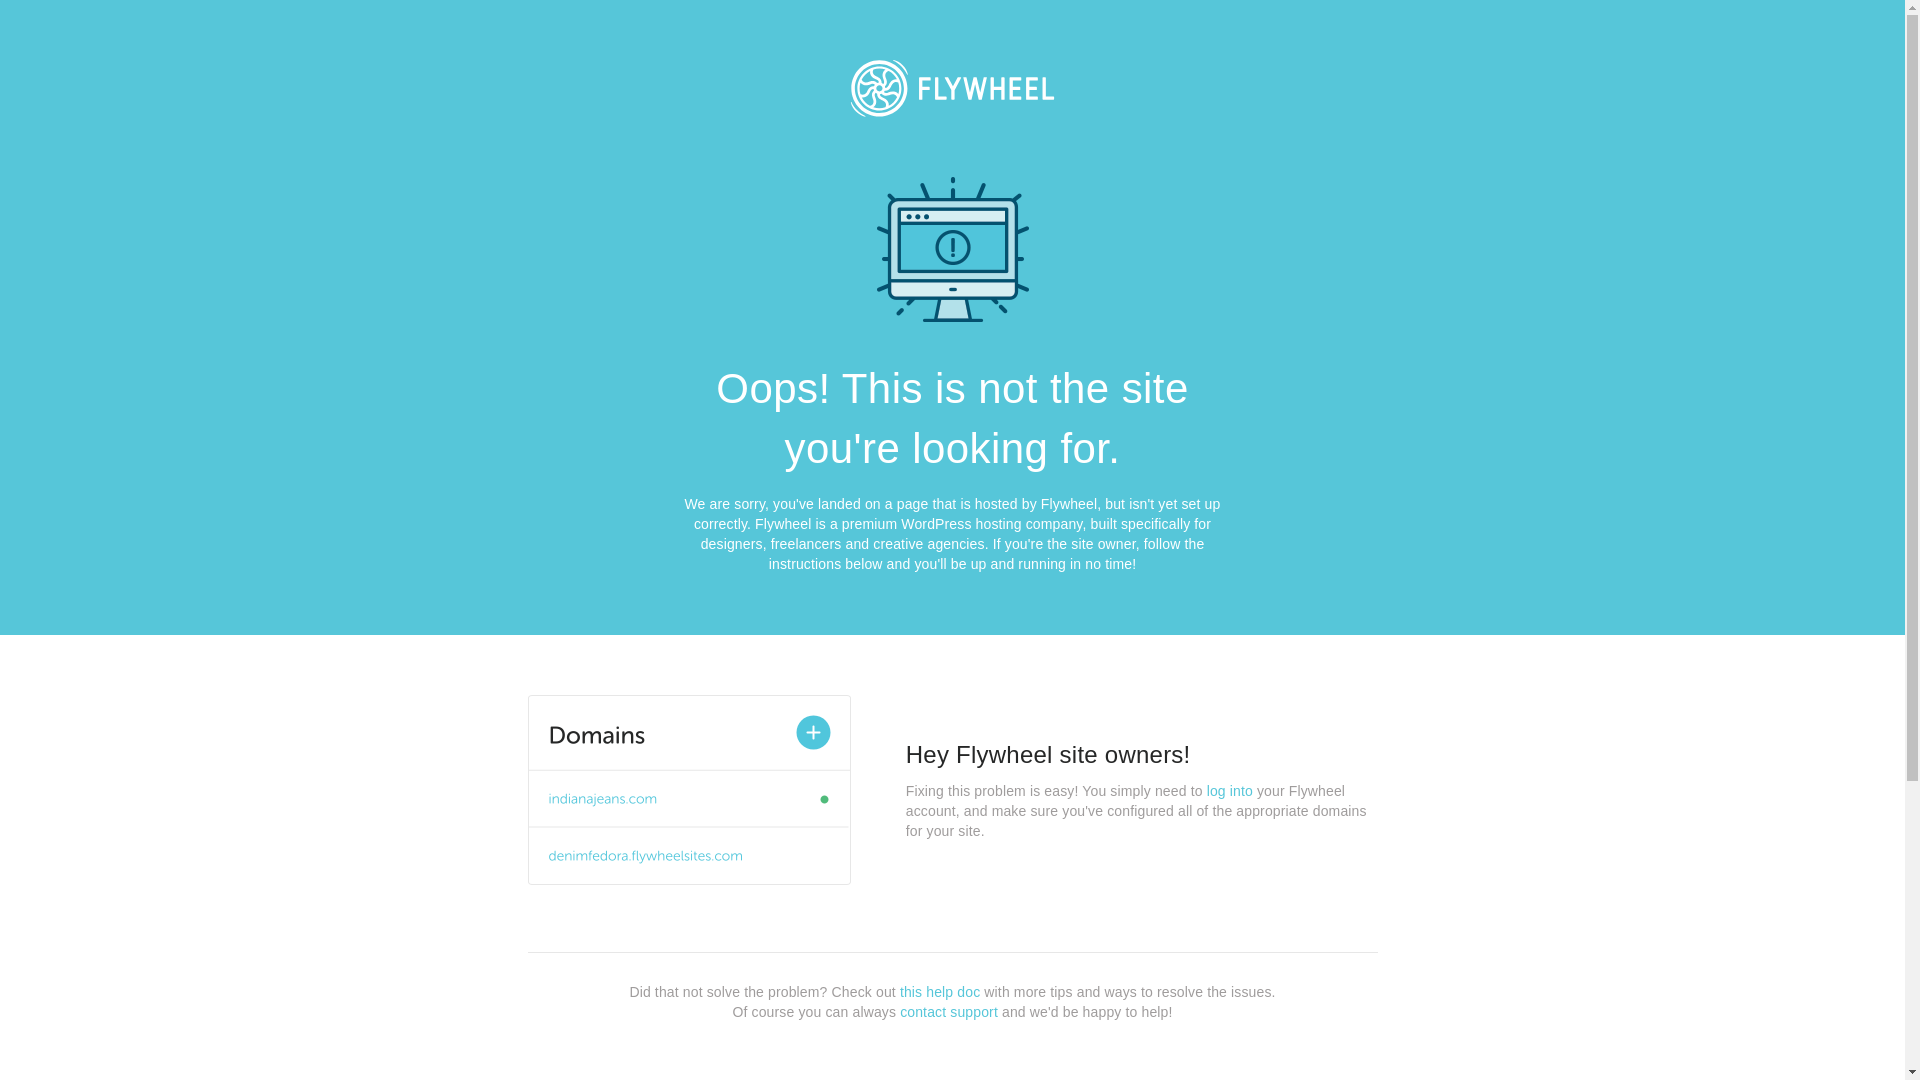 This screenshot has height=1080, width=1920. Describe the element at coordinates (949, 1012) in the screenshot. I see `contact support` at that location.